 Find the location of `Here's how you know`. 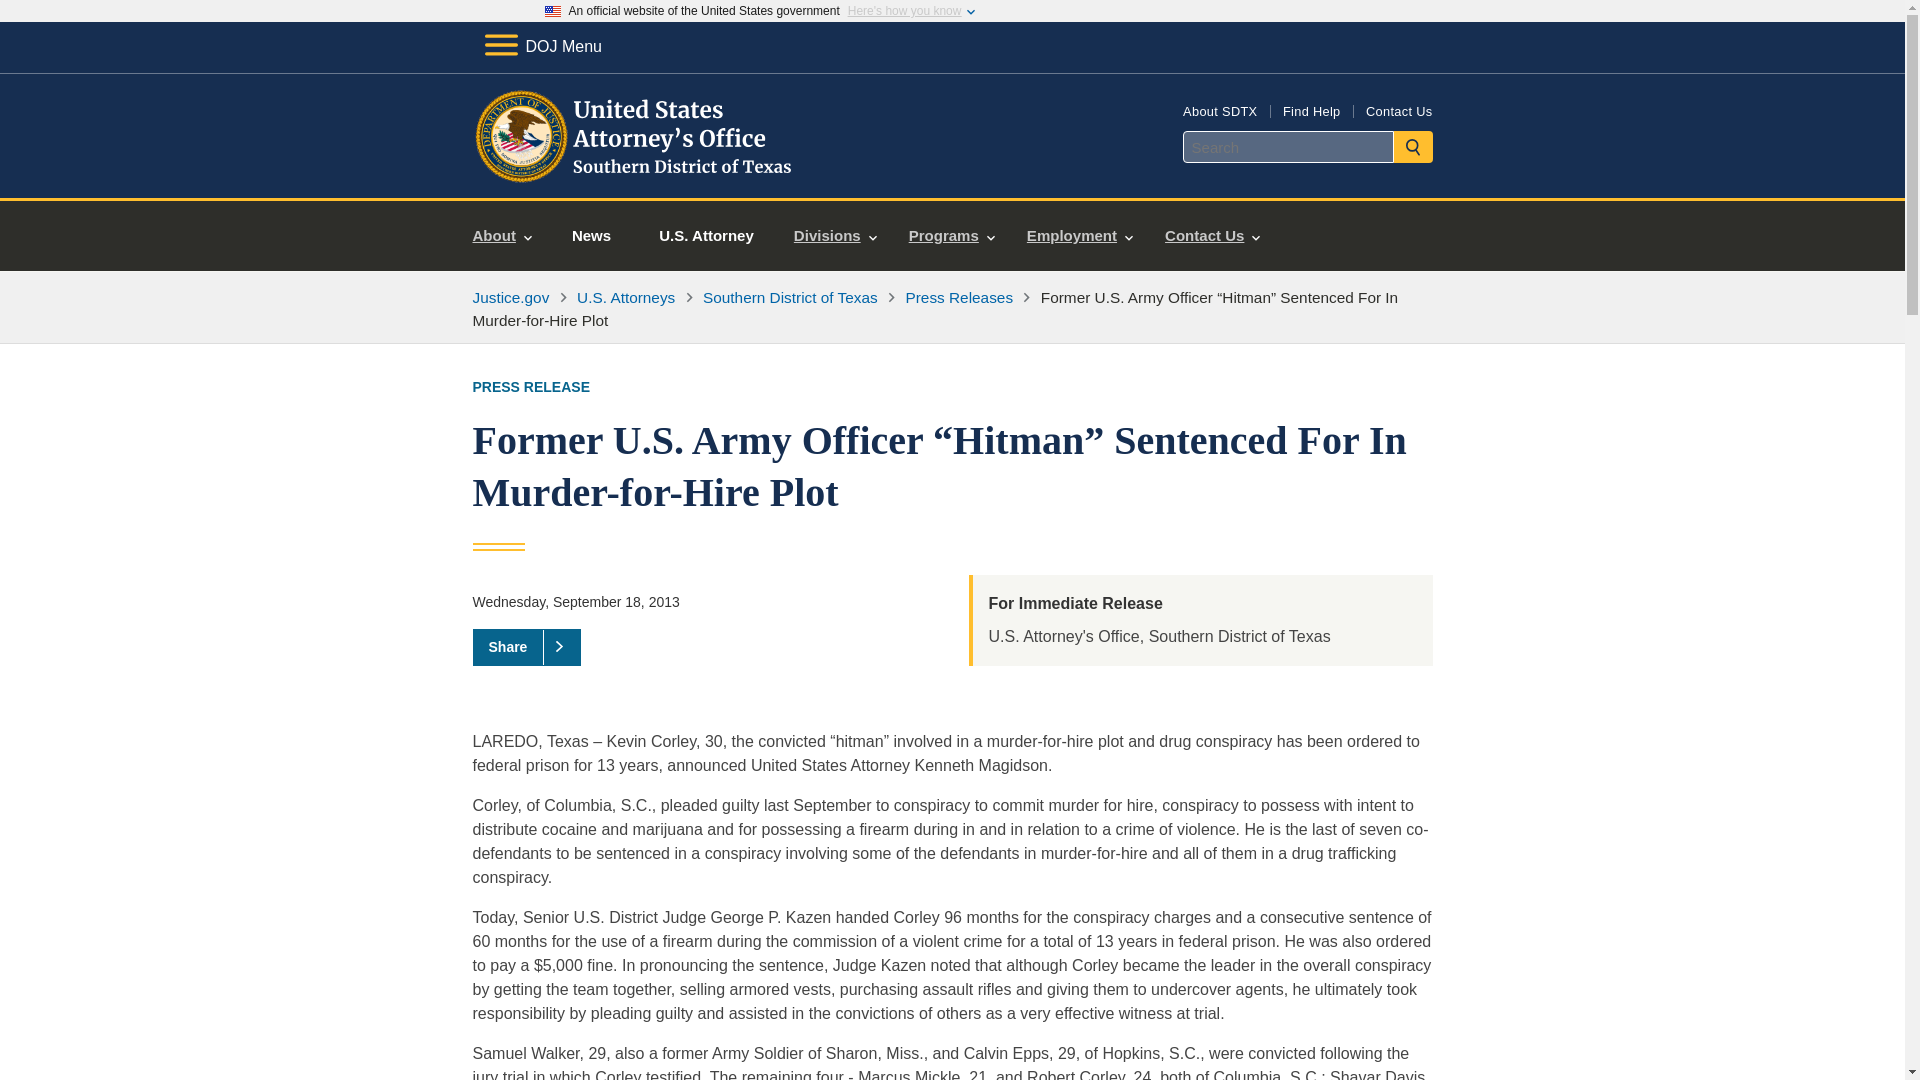

Here's how you know is located at coordinates (904, 11).